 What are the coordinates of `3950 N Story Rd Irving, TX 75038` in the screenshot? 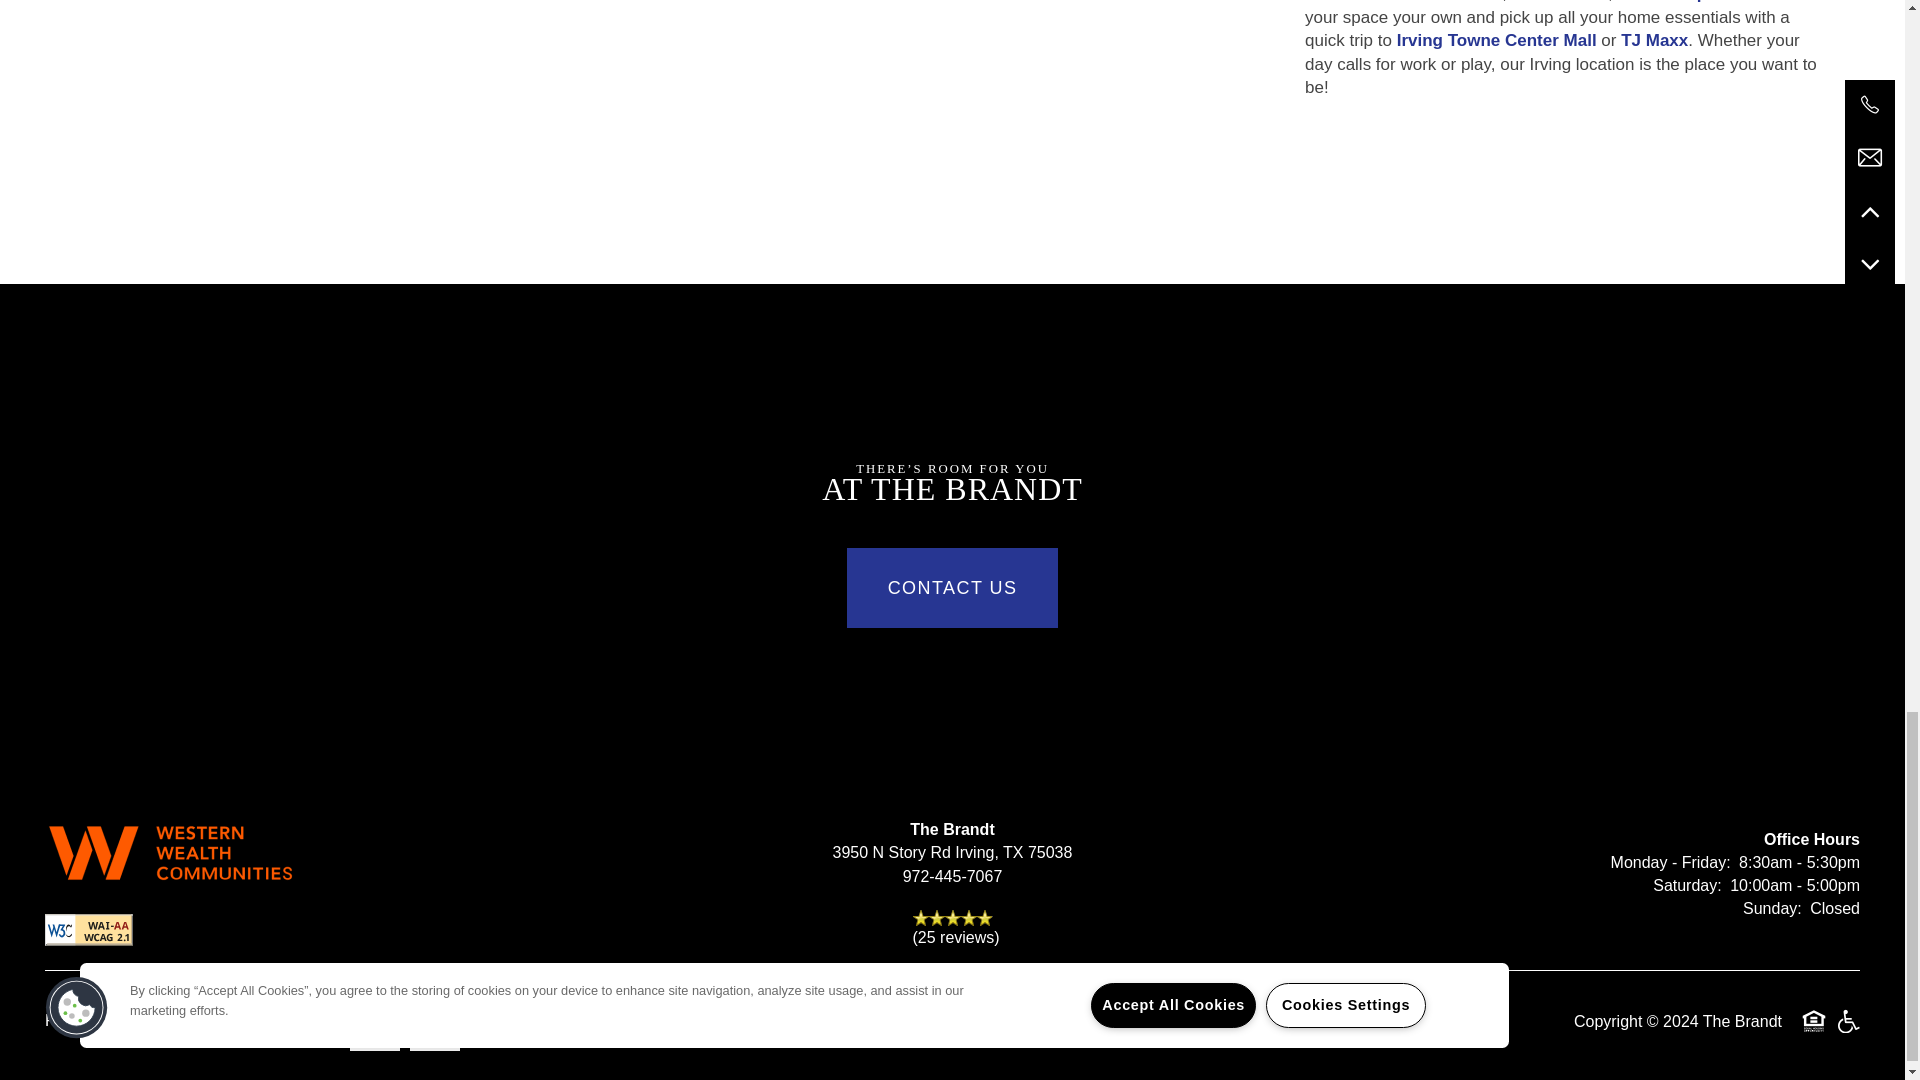 It's located at (952, 853).